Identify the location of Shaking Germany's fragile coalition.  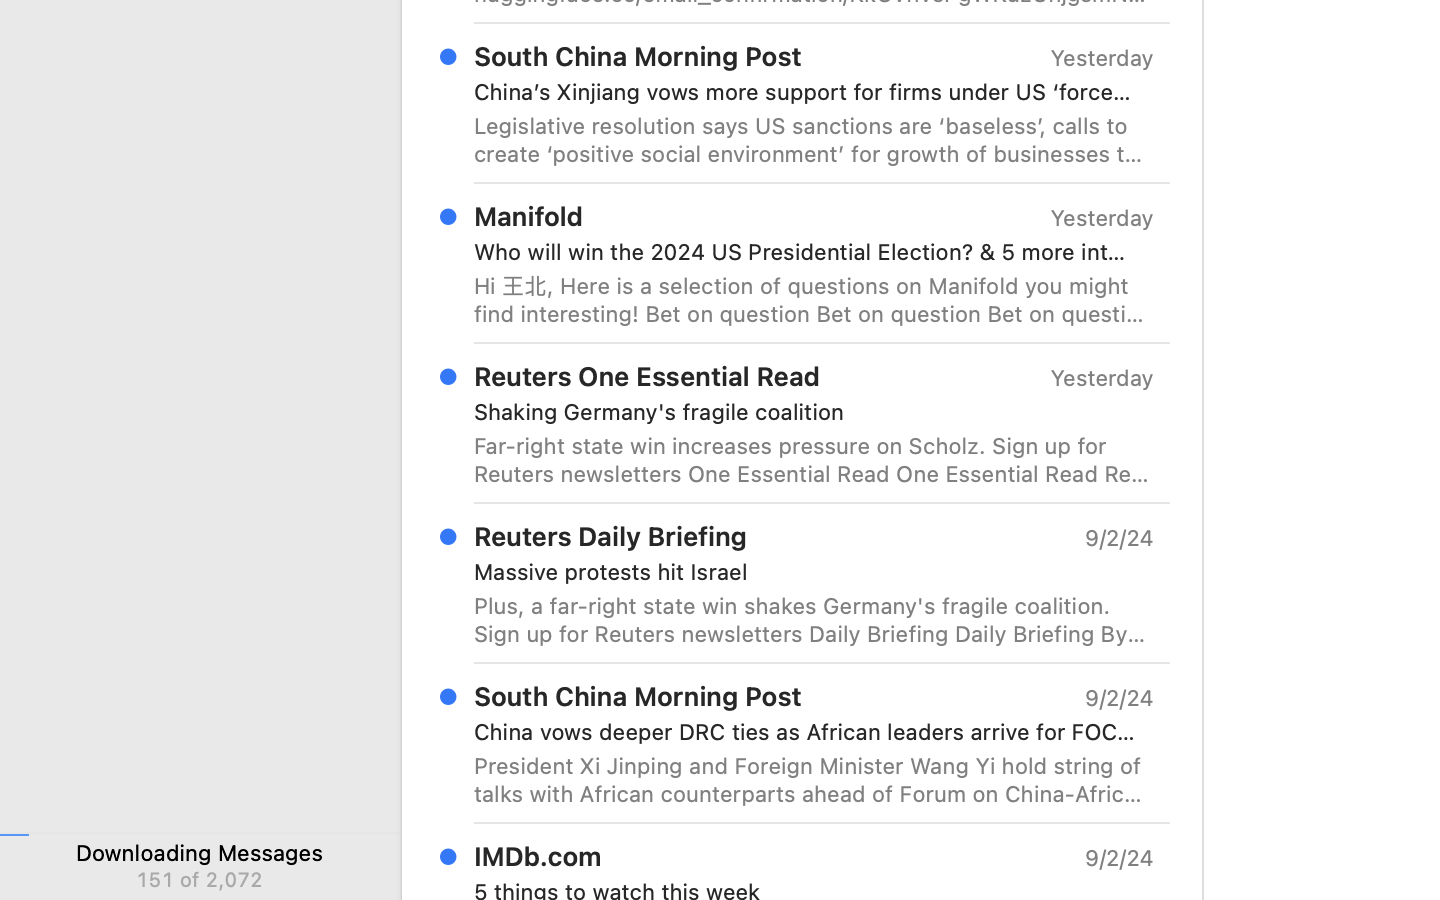
(806, 412).